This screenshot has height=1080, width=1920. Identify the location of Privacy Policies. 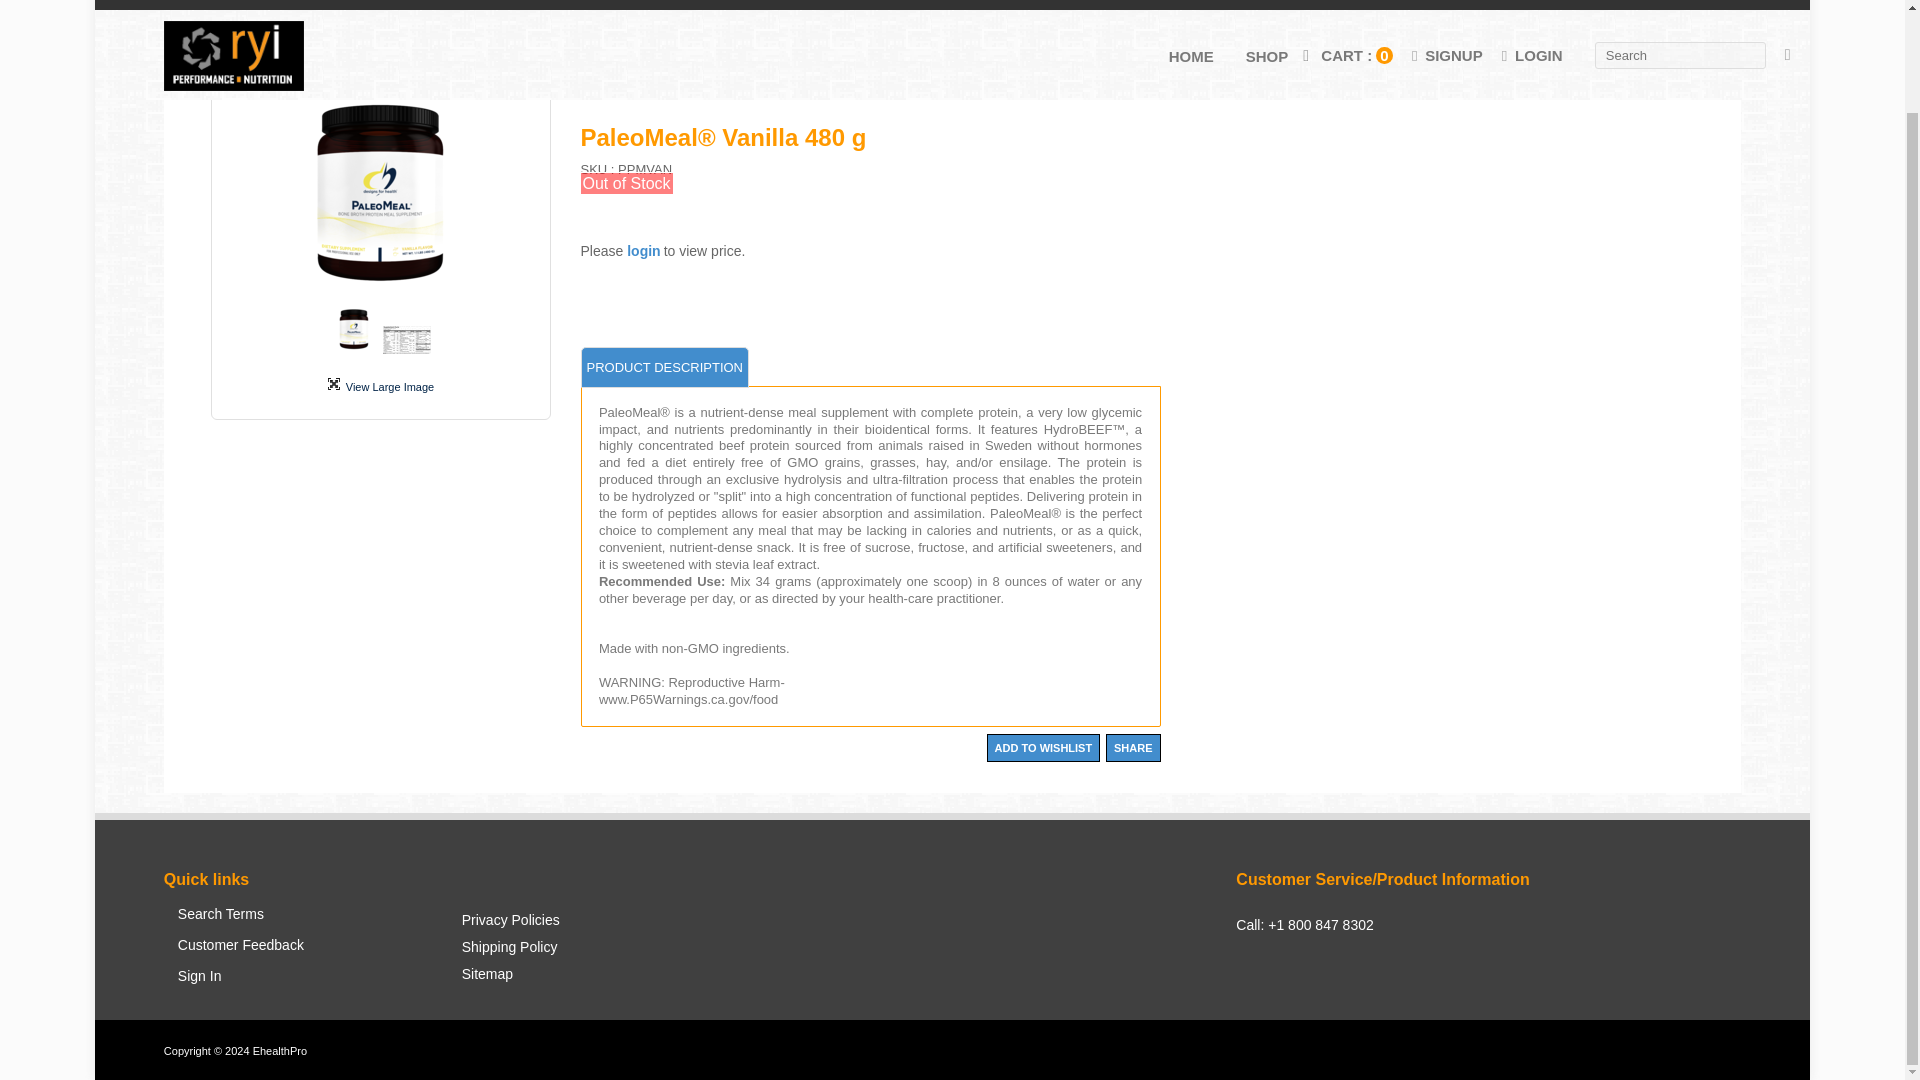
(510, 926).